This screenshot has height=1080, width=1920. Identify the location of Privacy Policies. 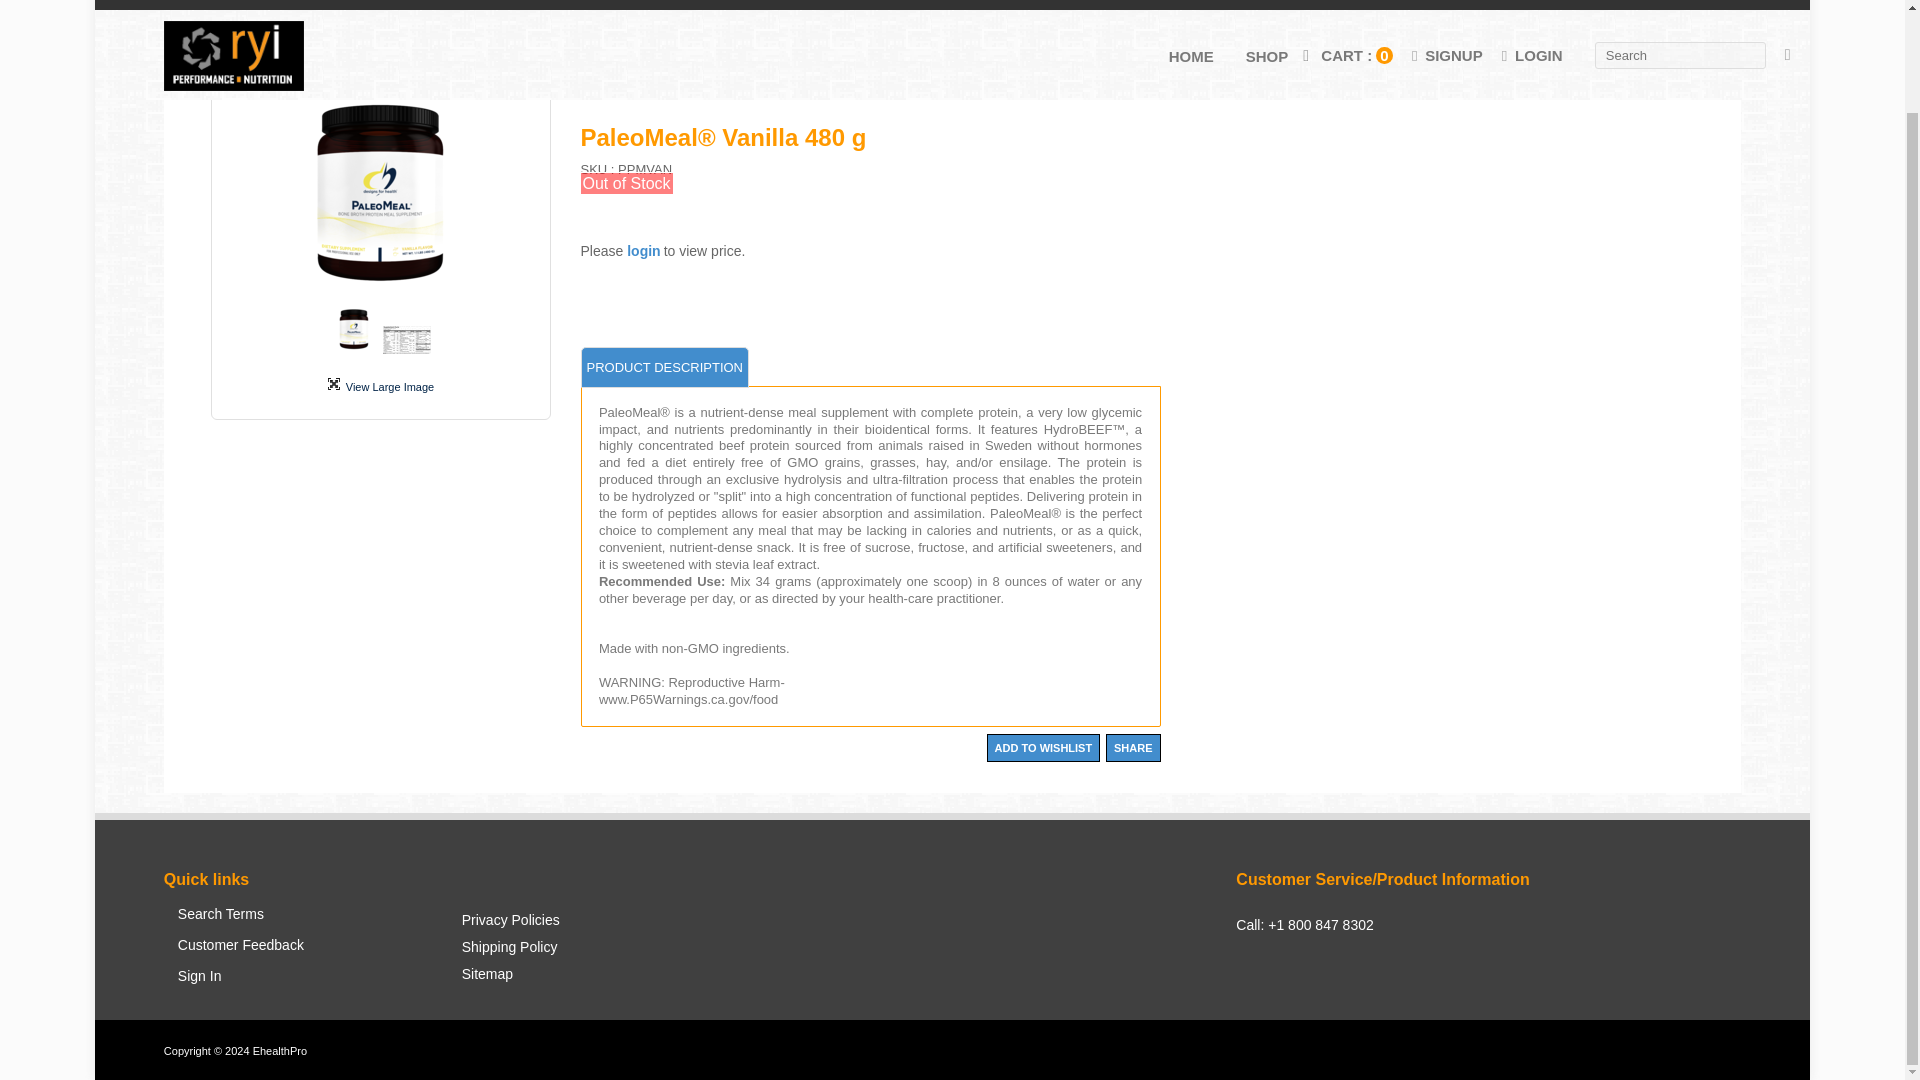
(510, 926).